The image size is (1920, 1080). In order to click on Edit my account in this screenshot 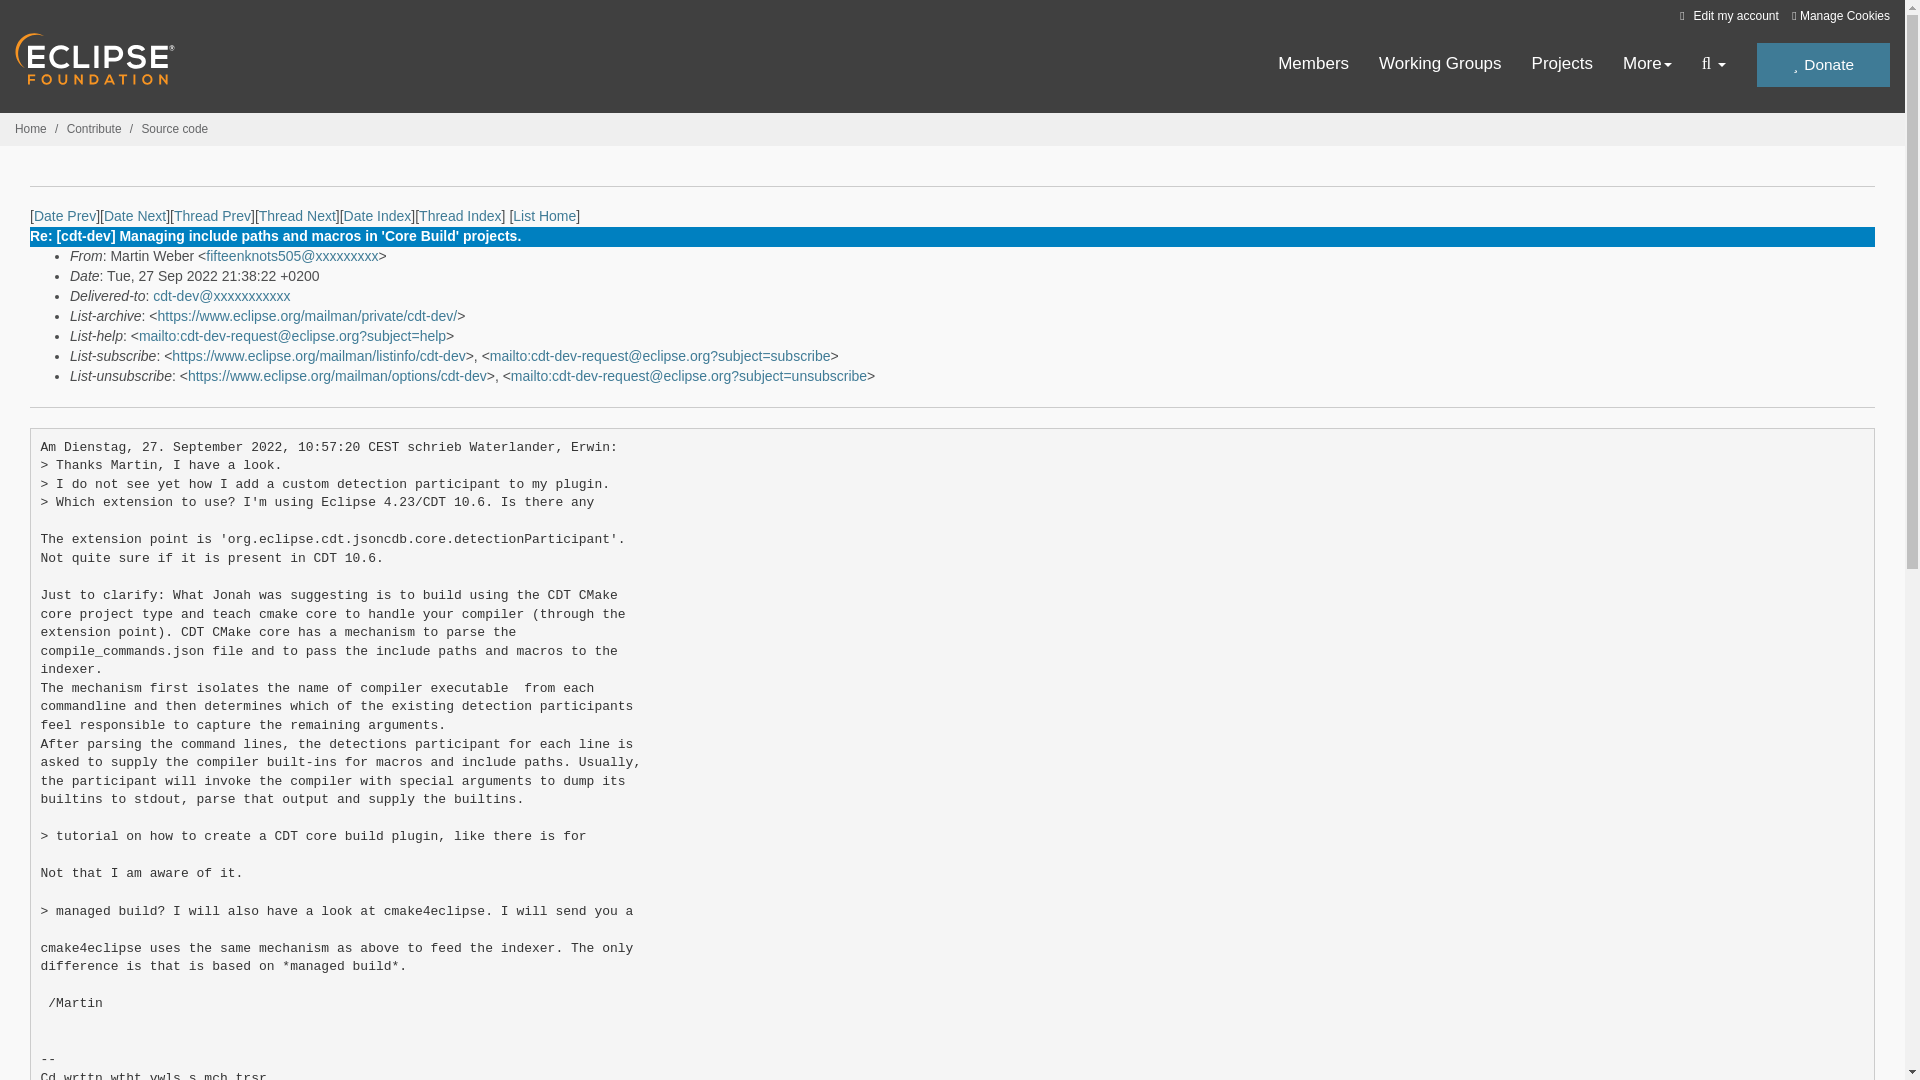, I will do `click(1726, 15)`.